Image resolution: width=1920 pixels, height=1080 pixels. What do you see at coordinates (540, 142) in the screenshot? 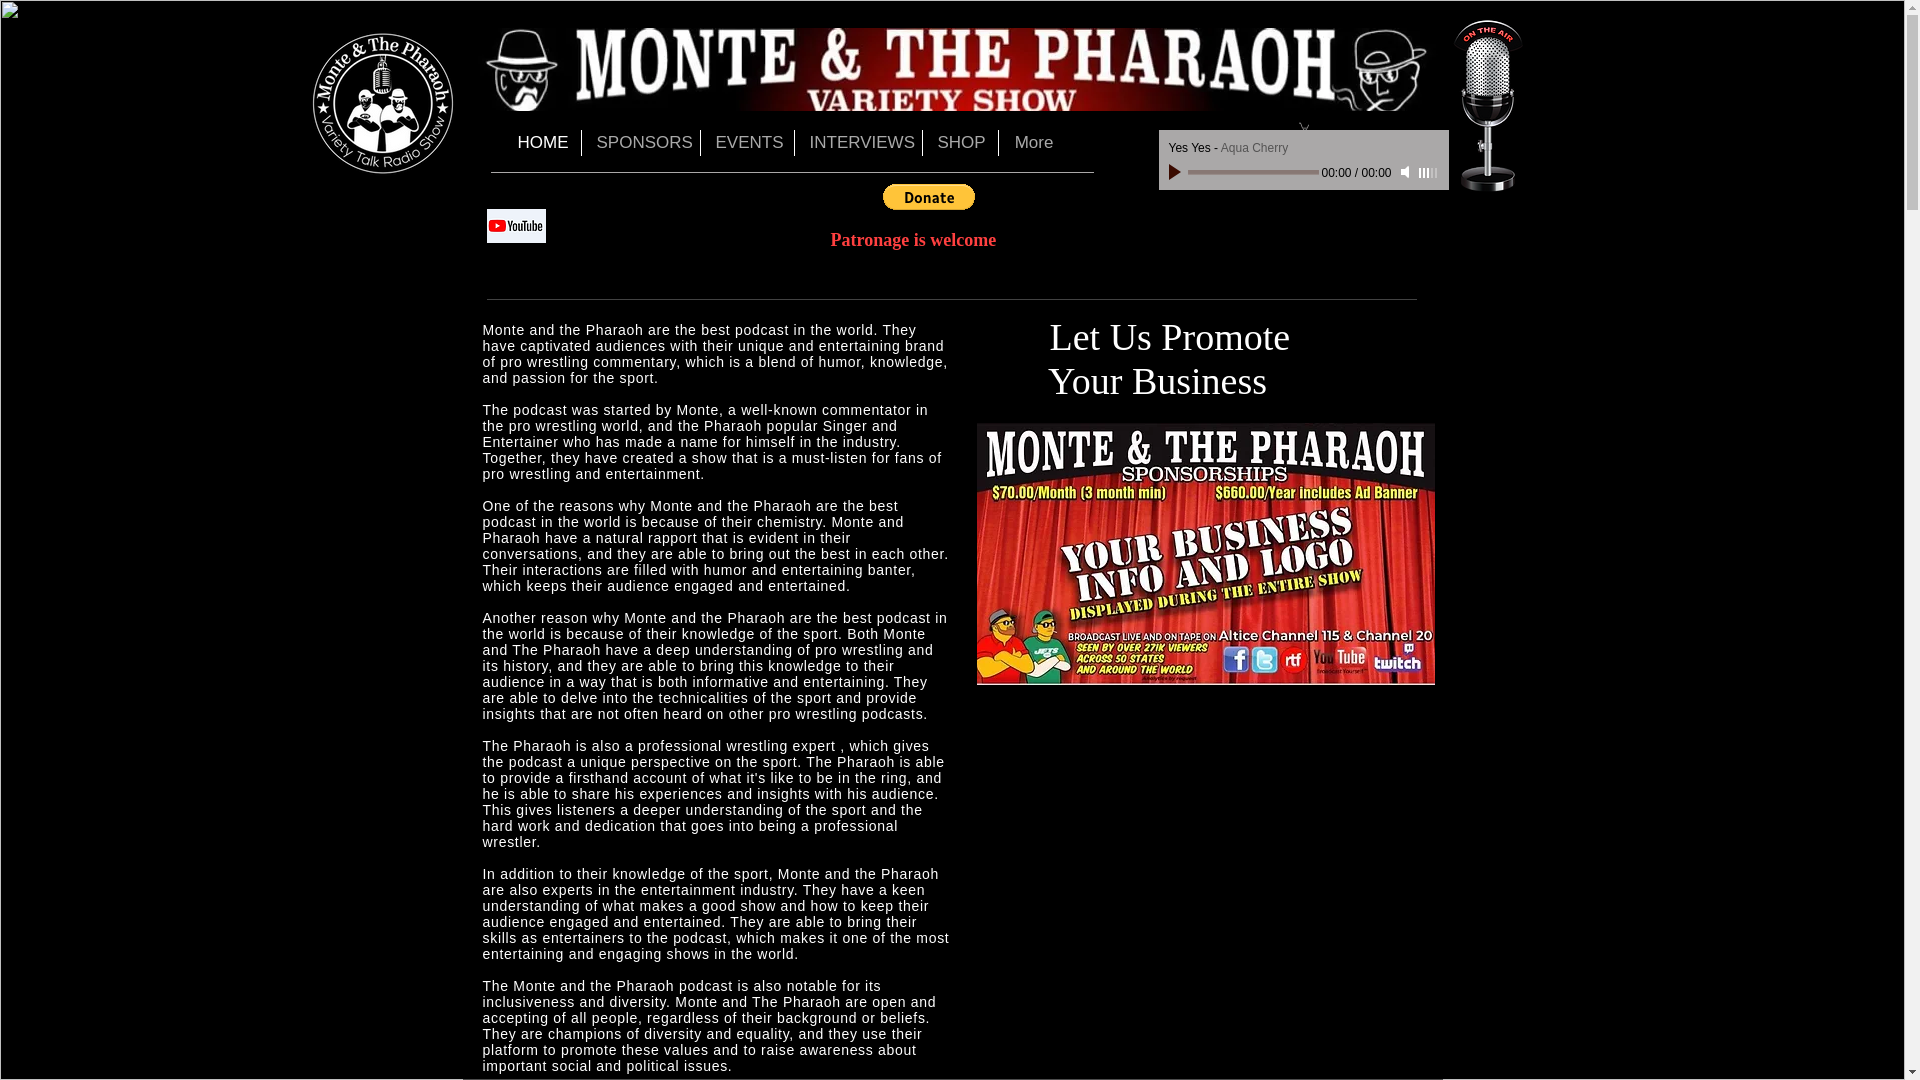
I see `HOME` at bounding box center [540, 142].